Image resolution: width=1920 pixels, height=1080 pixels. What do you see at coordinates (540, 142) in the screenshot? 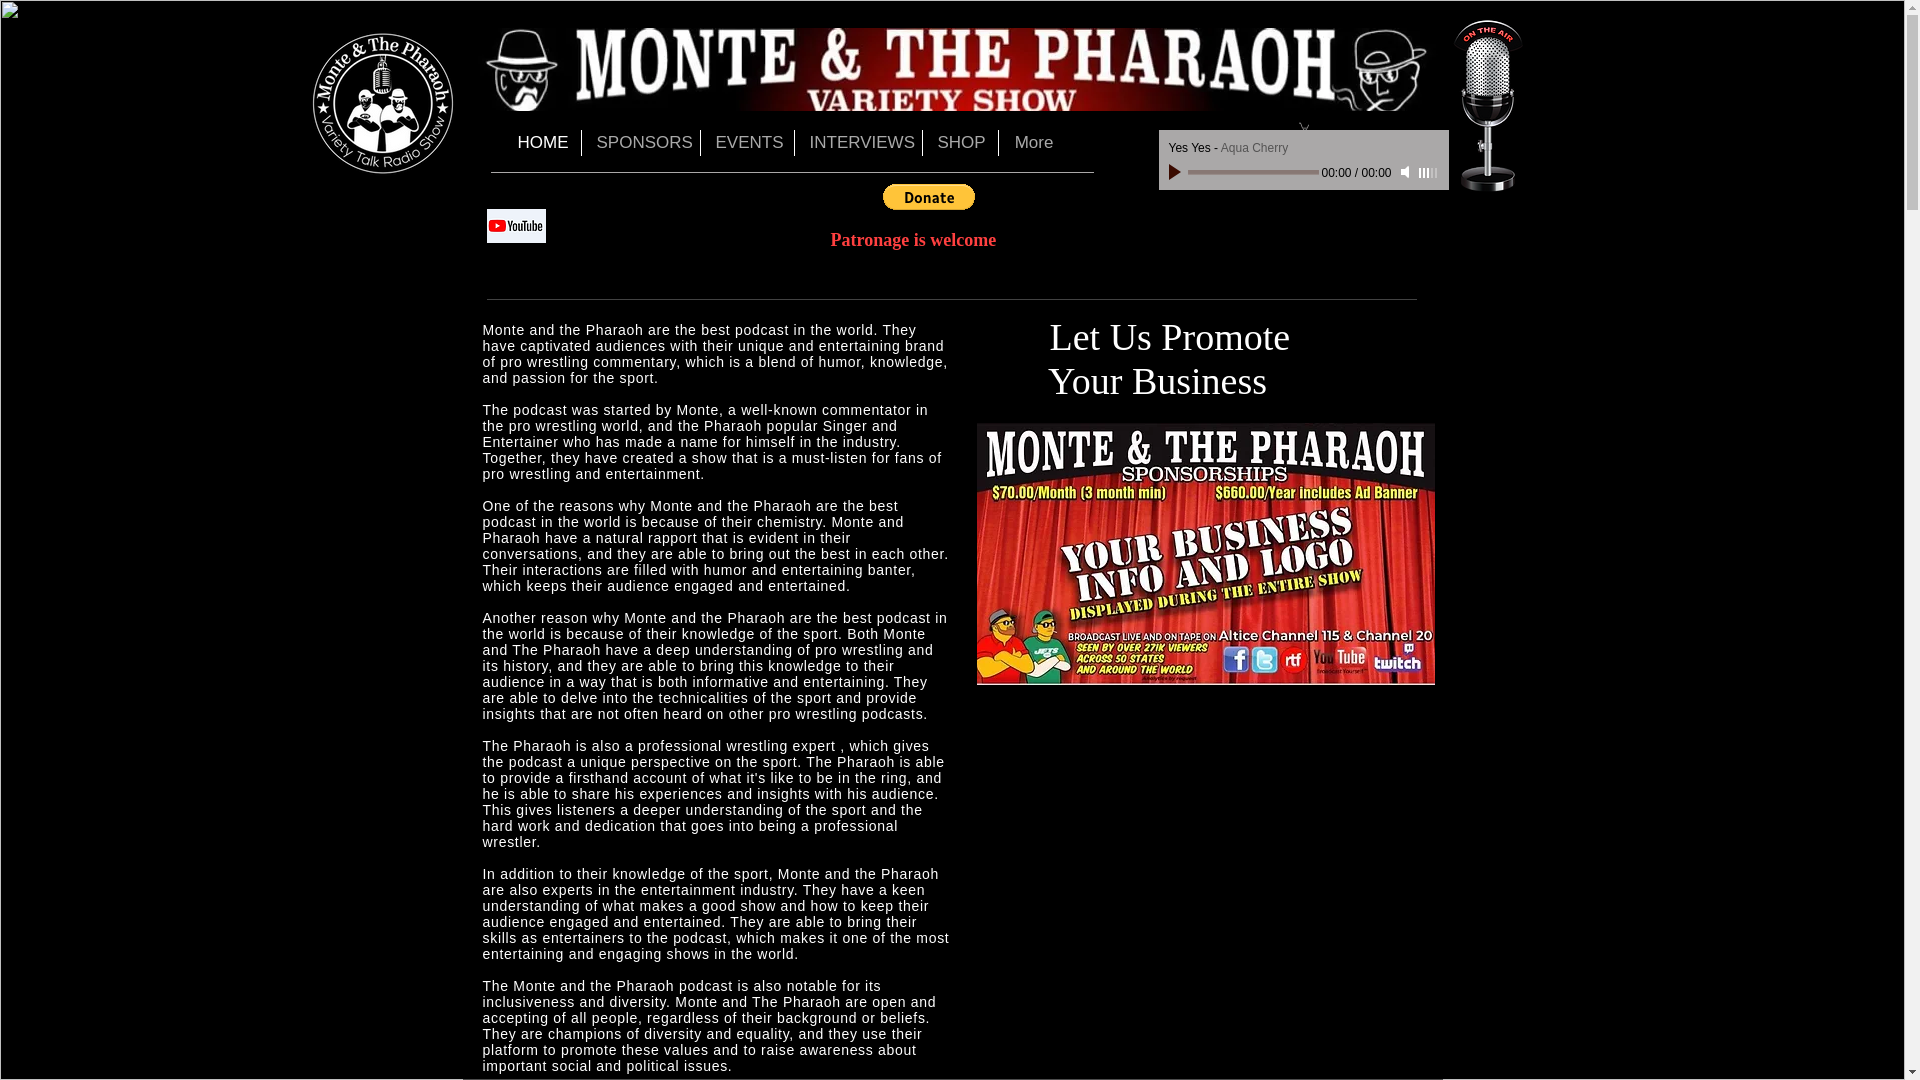
I see `HOME` at bounding box center [540, 142].